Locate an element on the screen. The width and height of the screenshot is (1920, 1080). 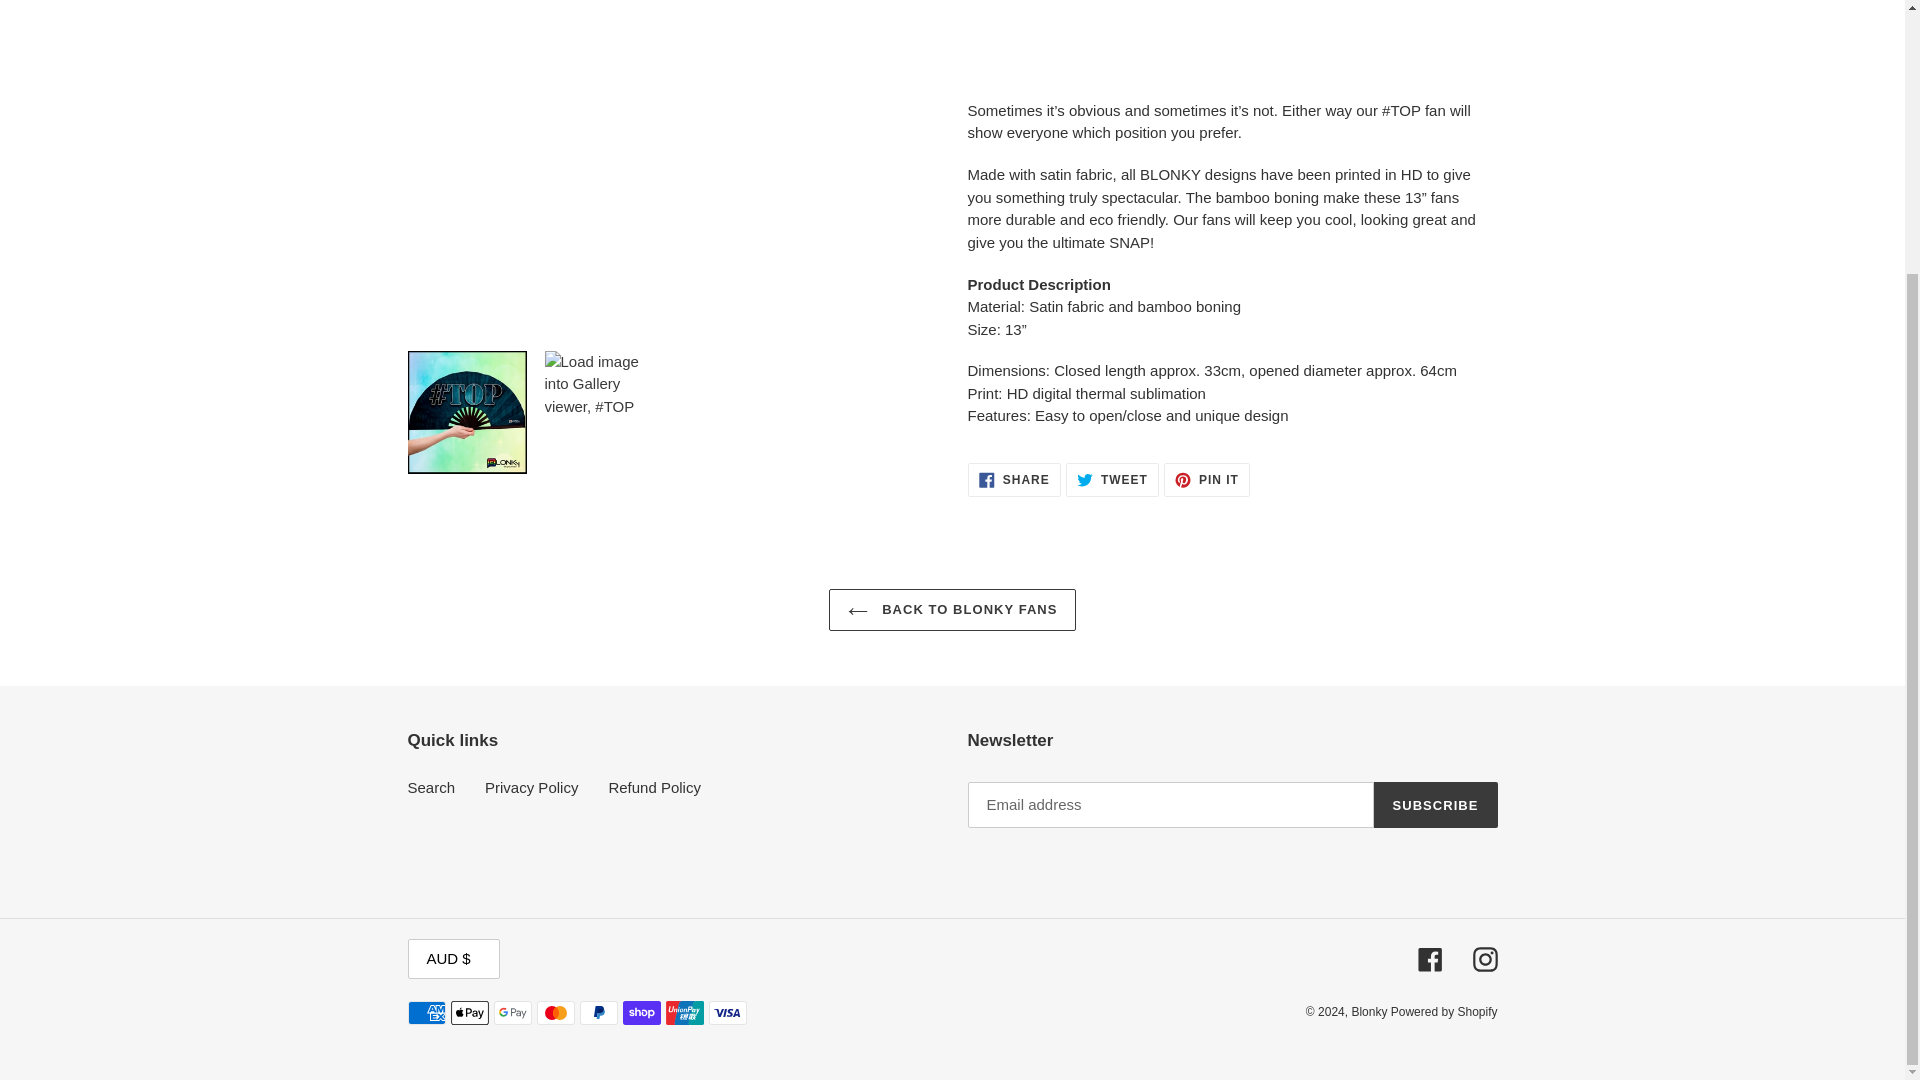
Facebook is located at coordinates (1430, 960).